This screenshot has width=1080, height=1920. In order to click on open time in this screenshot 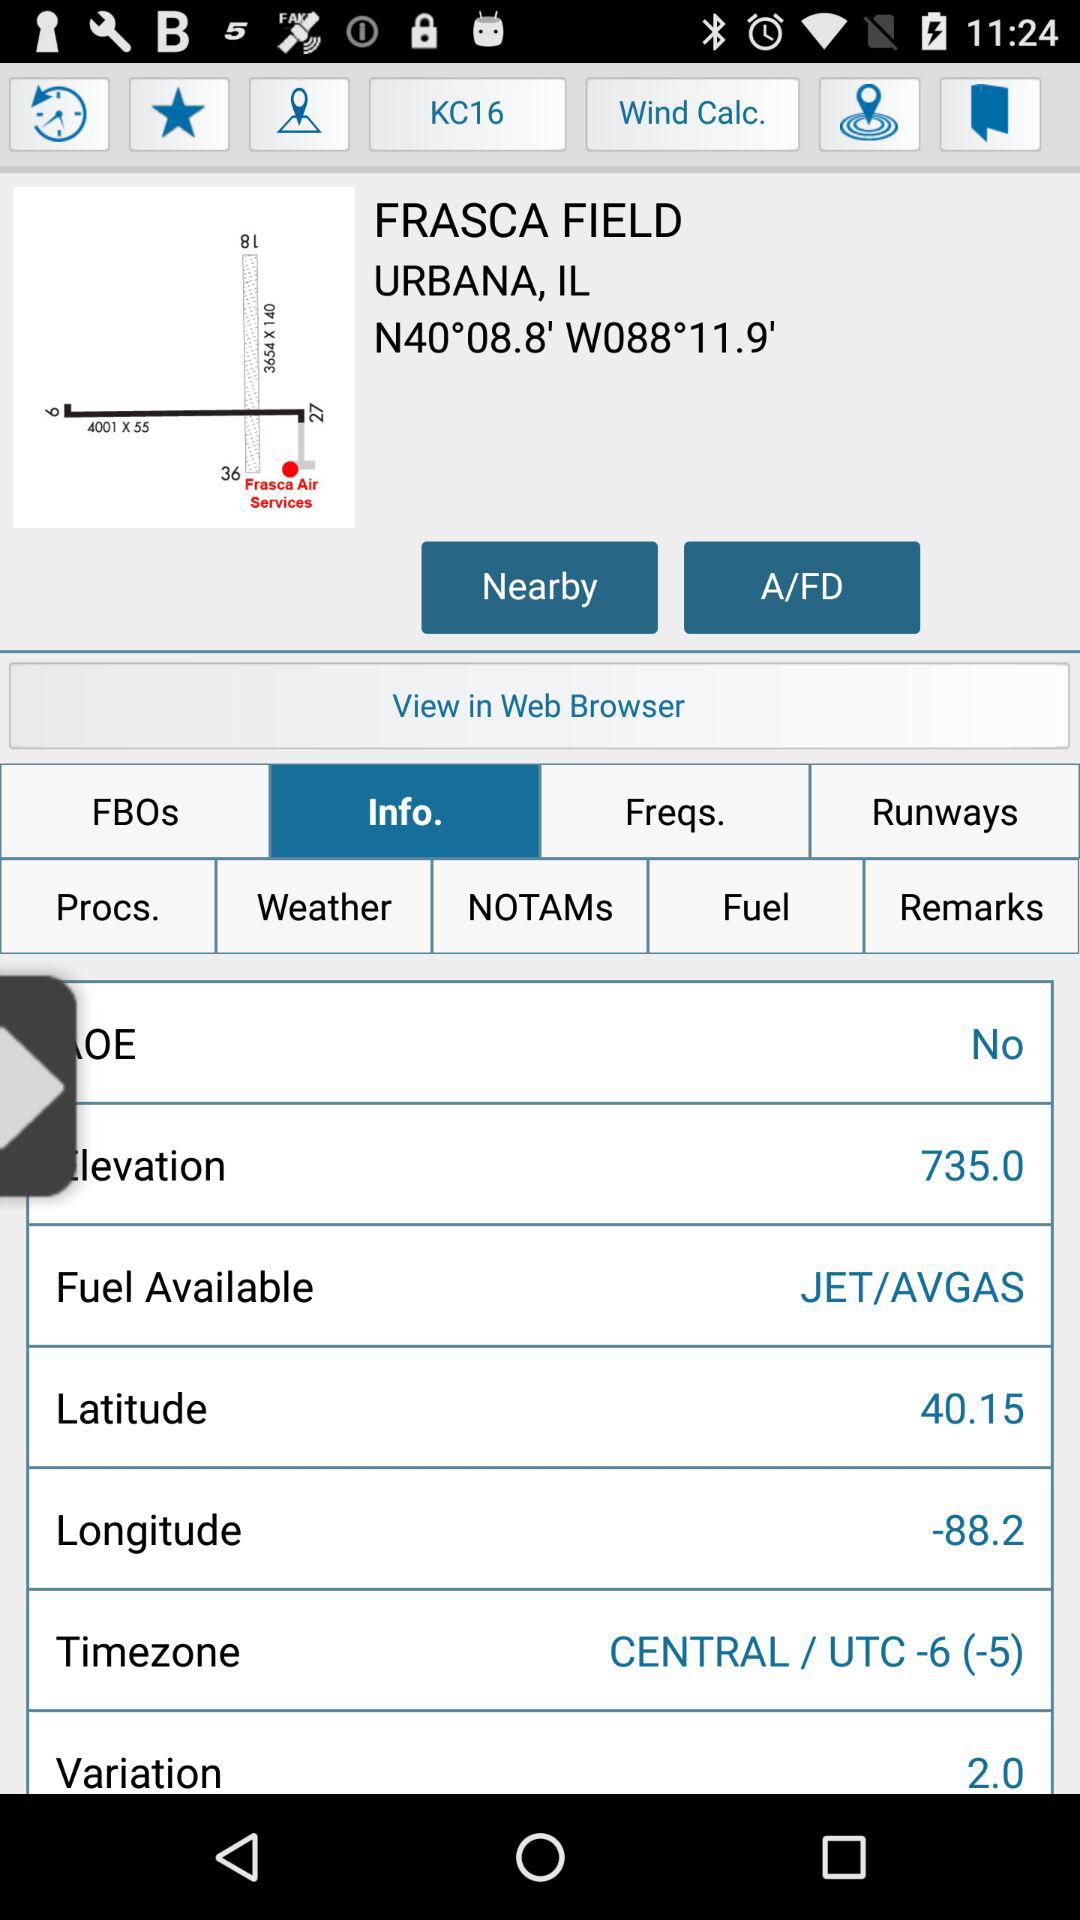, I will do `click(60, 119)`.